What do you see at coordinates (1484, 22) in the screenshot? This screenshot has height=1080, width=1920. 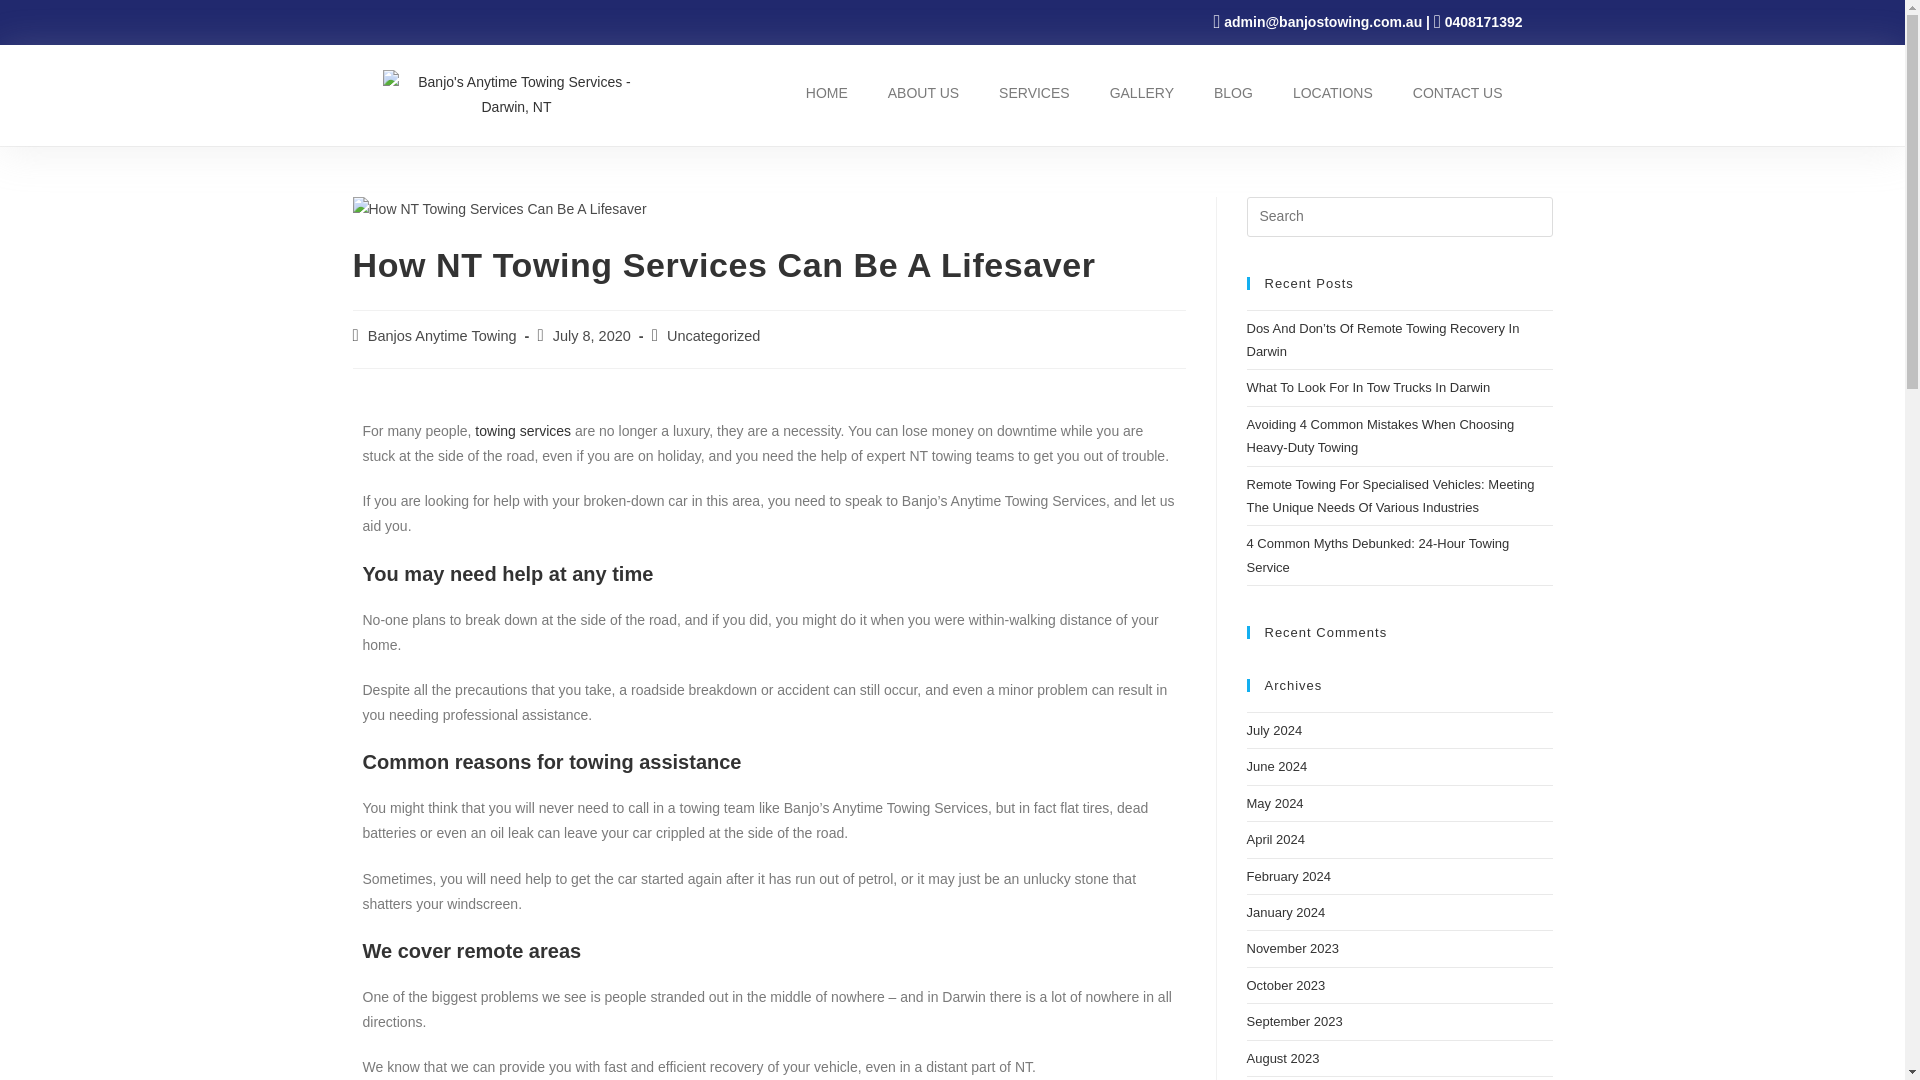 I see `0408171392` at bounding box center [1484, 22].